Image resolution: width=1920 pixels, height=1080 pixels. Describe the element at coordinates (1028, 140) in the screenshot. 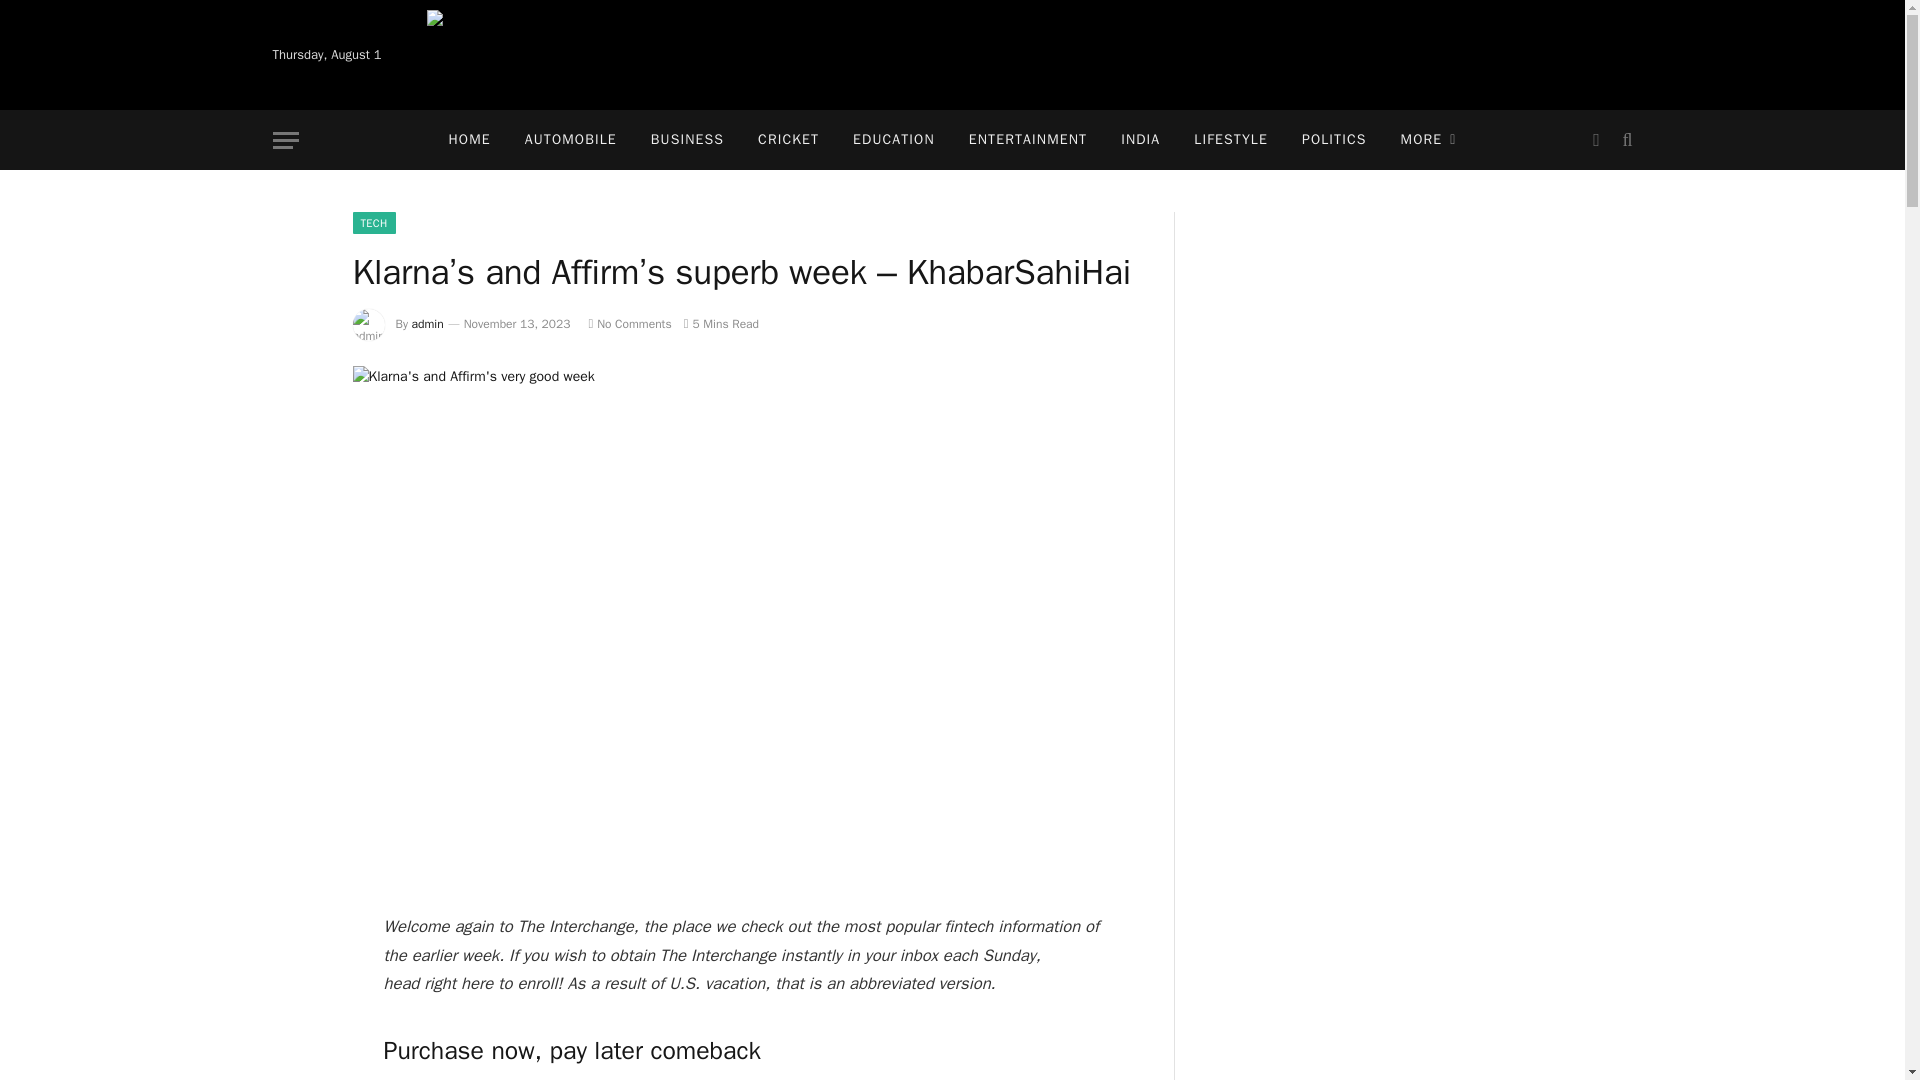

I see `ENTERTAINMENT` at that location.